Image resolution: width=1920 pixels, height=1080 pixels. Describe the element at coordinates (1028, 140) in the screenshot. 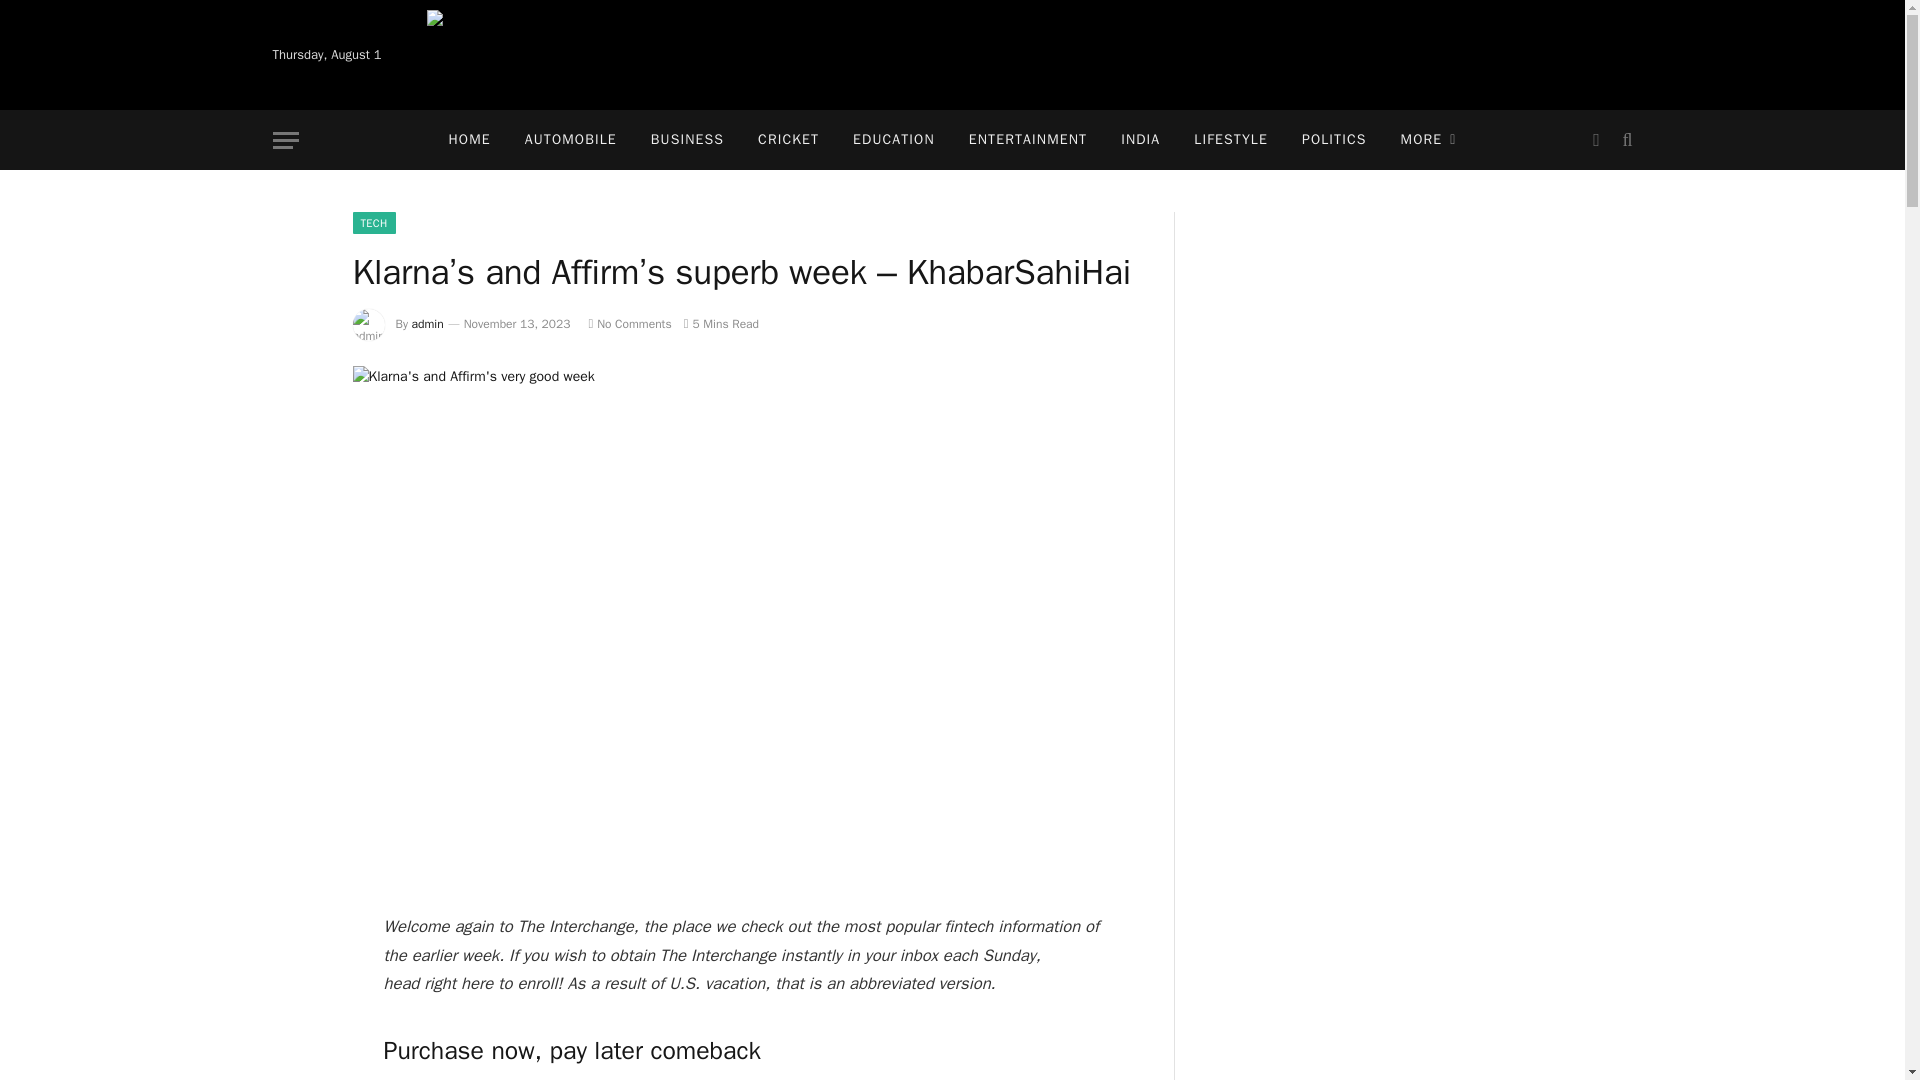

I see `ENTERTAINMENT` at that location.